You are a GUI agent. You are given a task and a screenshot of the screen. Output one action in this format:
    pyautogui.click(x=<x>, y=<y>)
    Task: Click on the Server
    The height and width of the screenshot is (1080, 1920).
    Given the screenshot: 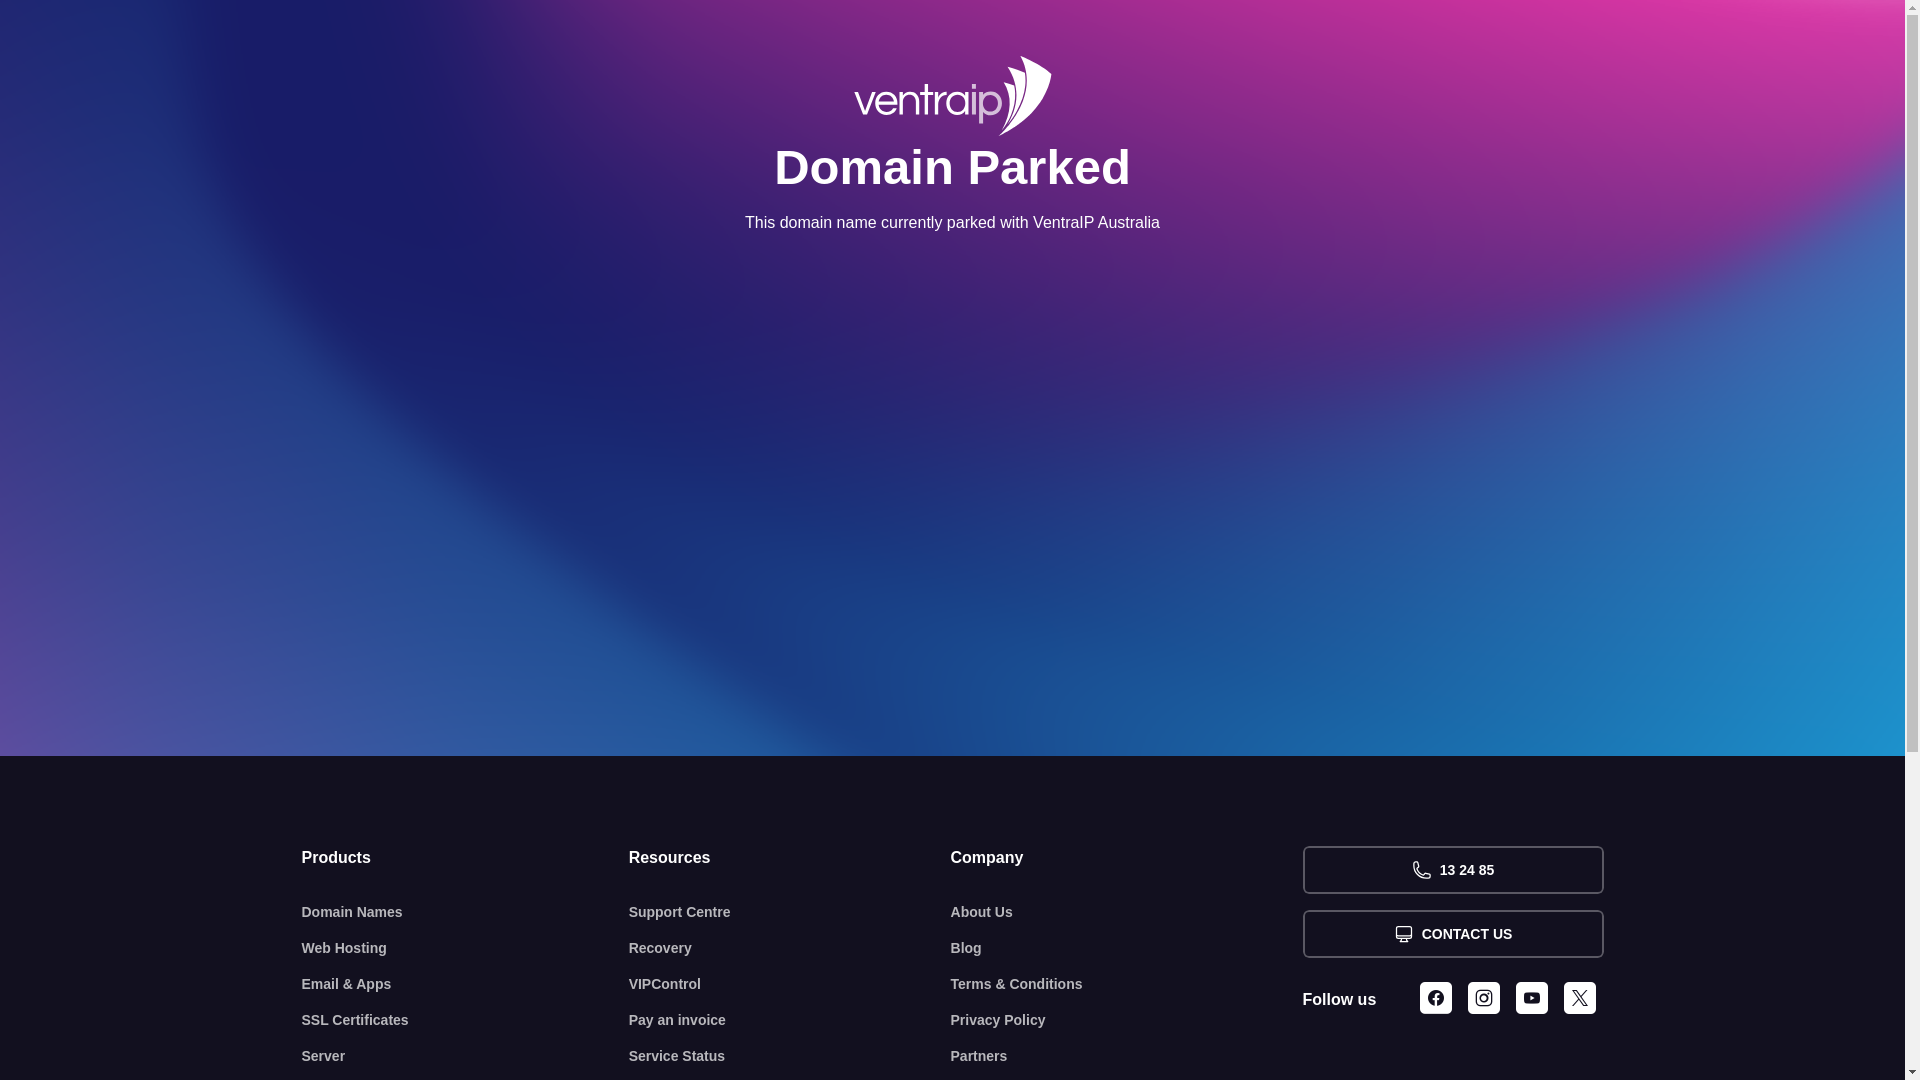 What is the action you would take?
    pyautogui.click(x=466, y=1056)
    